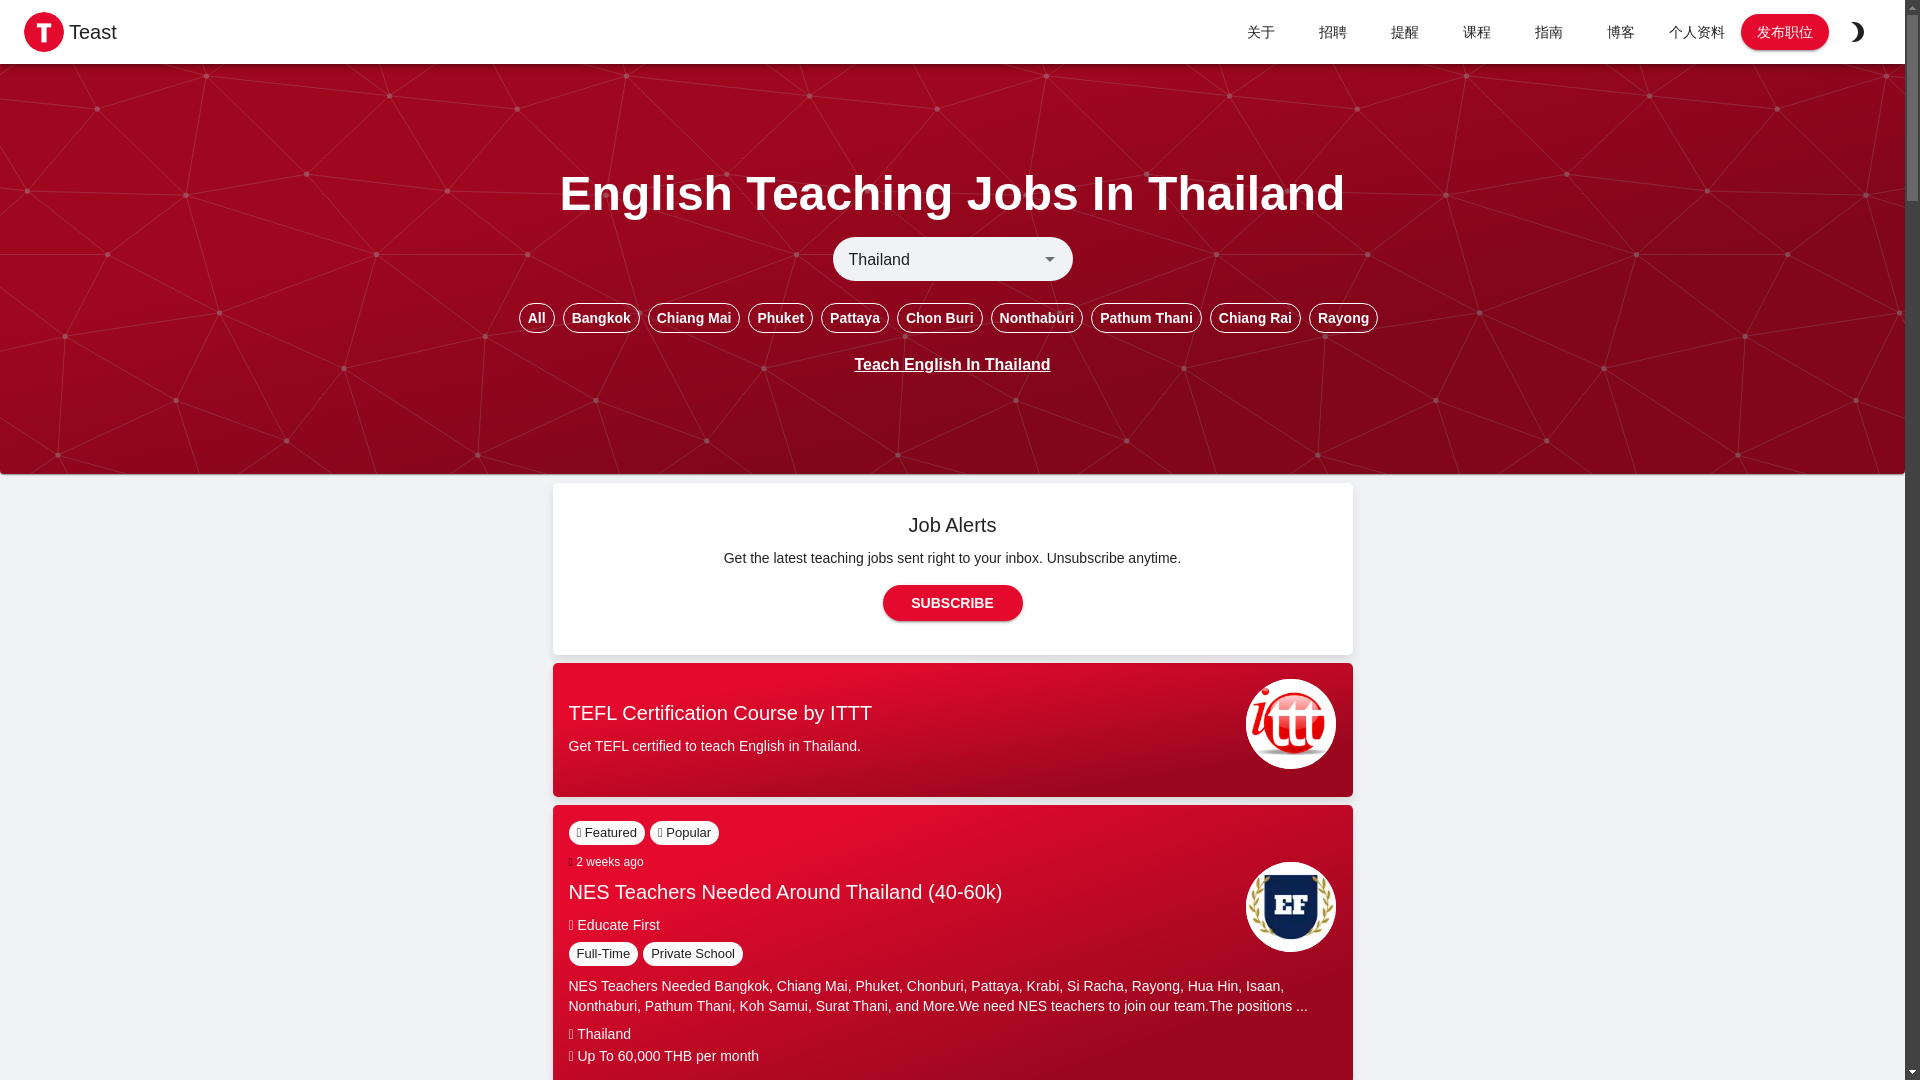  What do you see at coordinates (1037, 318) in the screenshot?
I see `Nonthaburi` at bounding box center [1037, 318].